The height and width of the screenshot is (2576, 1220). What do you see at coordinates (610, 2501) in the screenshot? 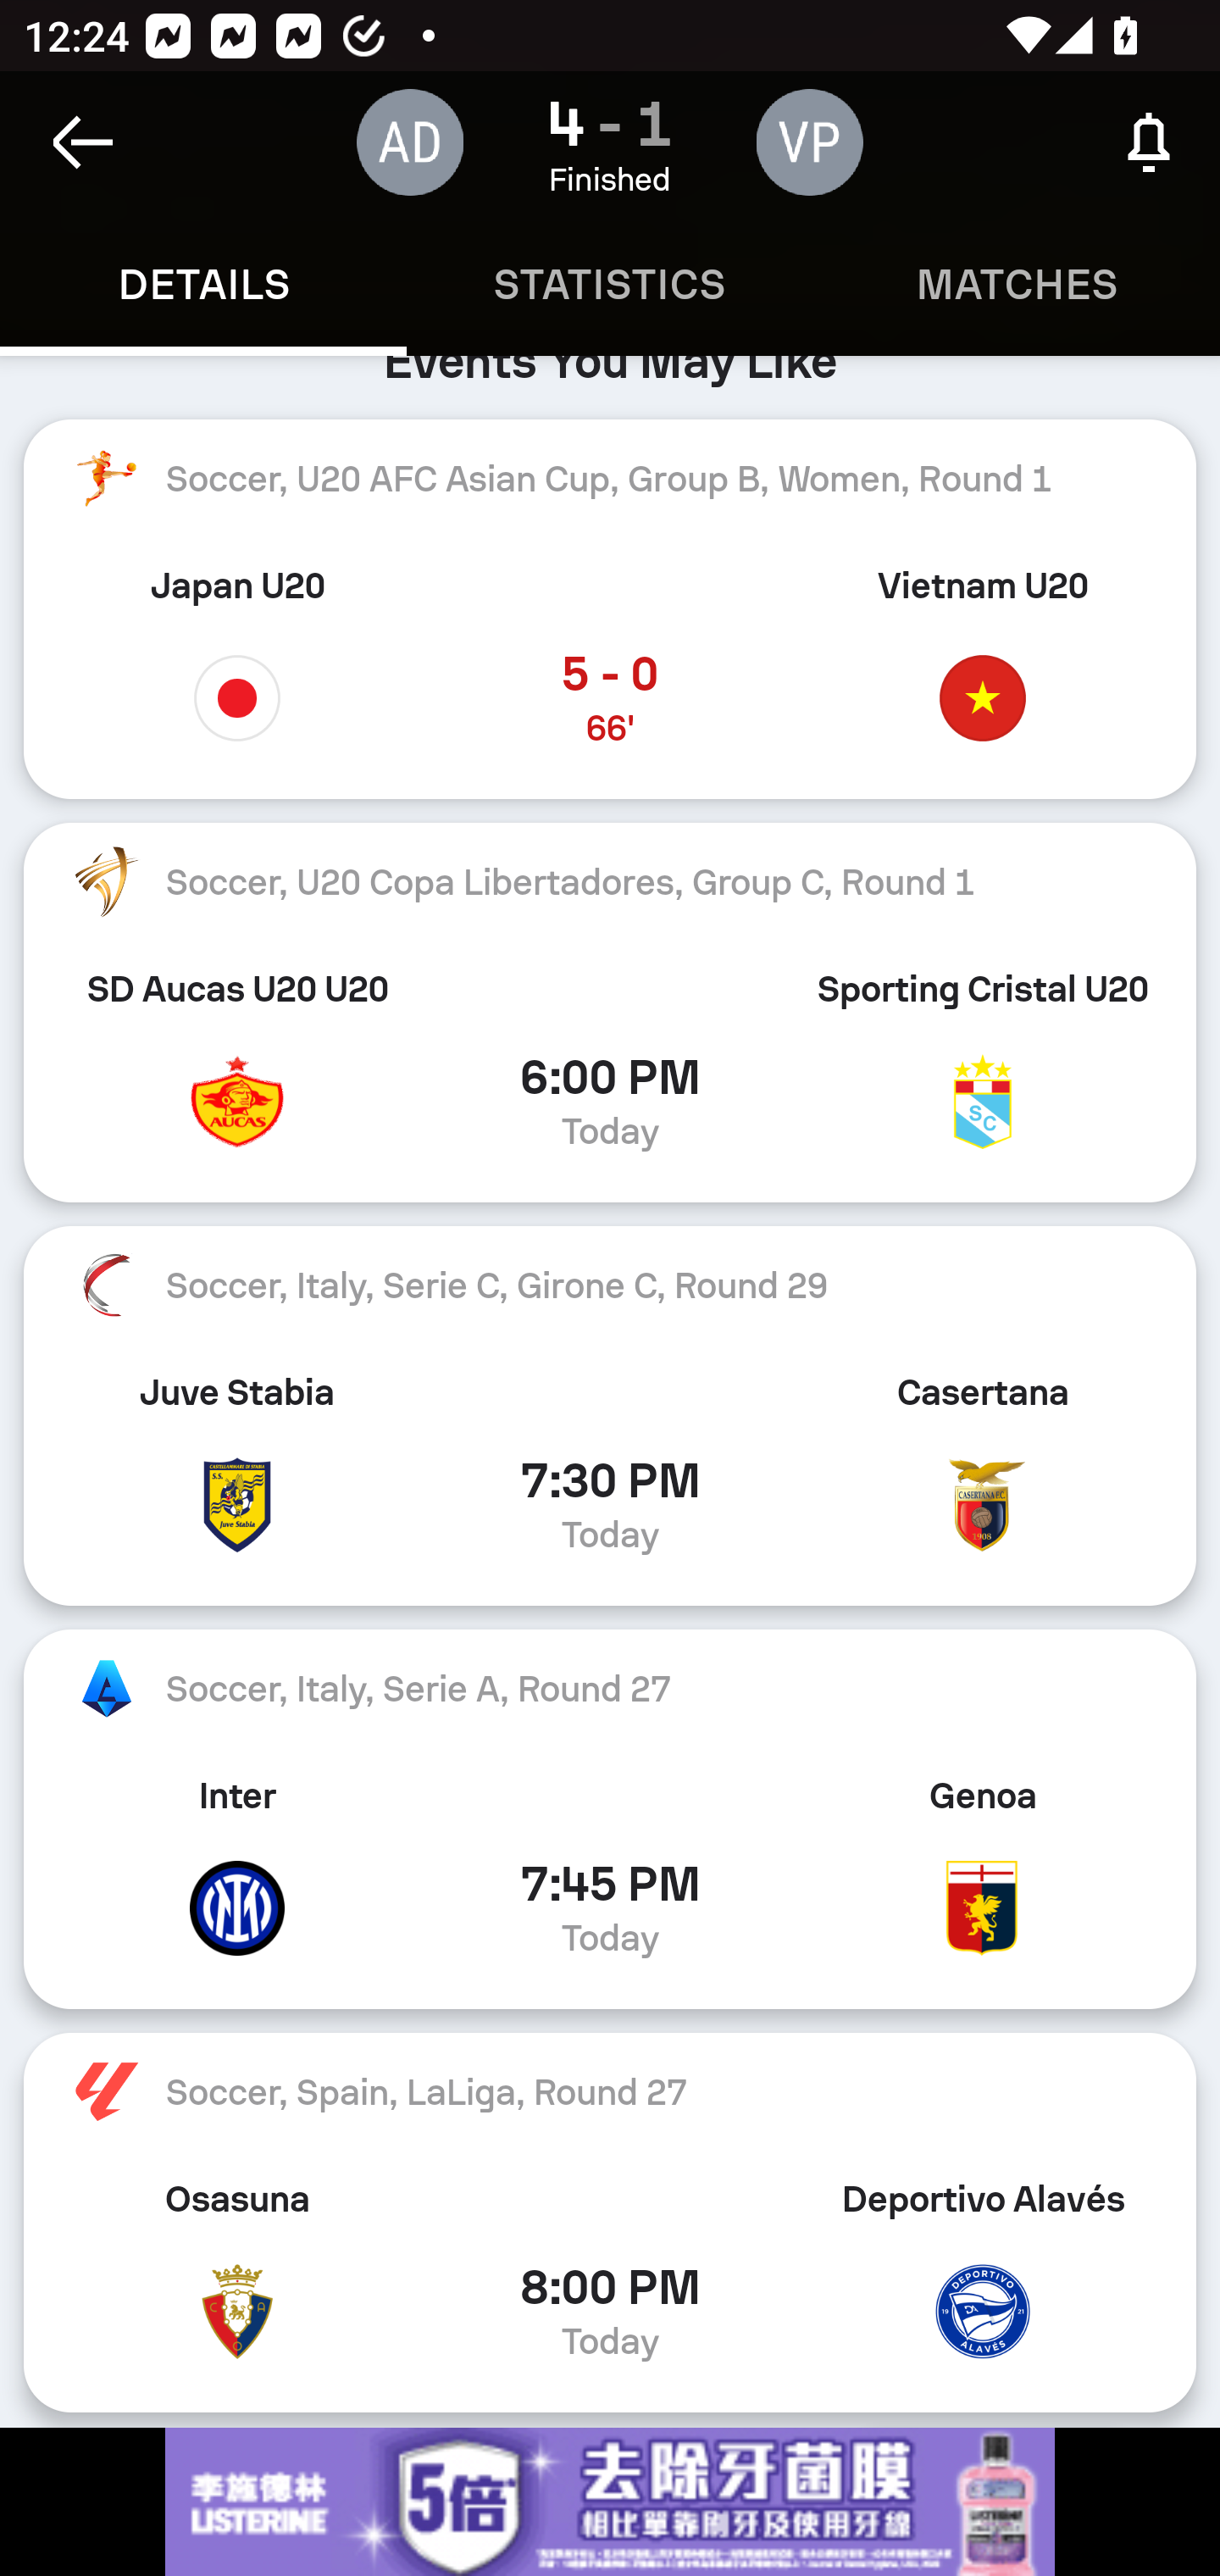
I see `Advertisement` at bounding box center [610, 2501].